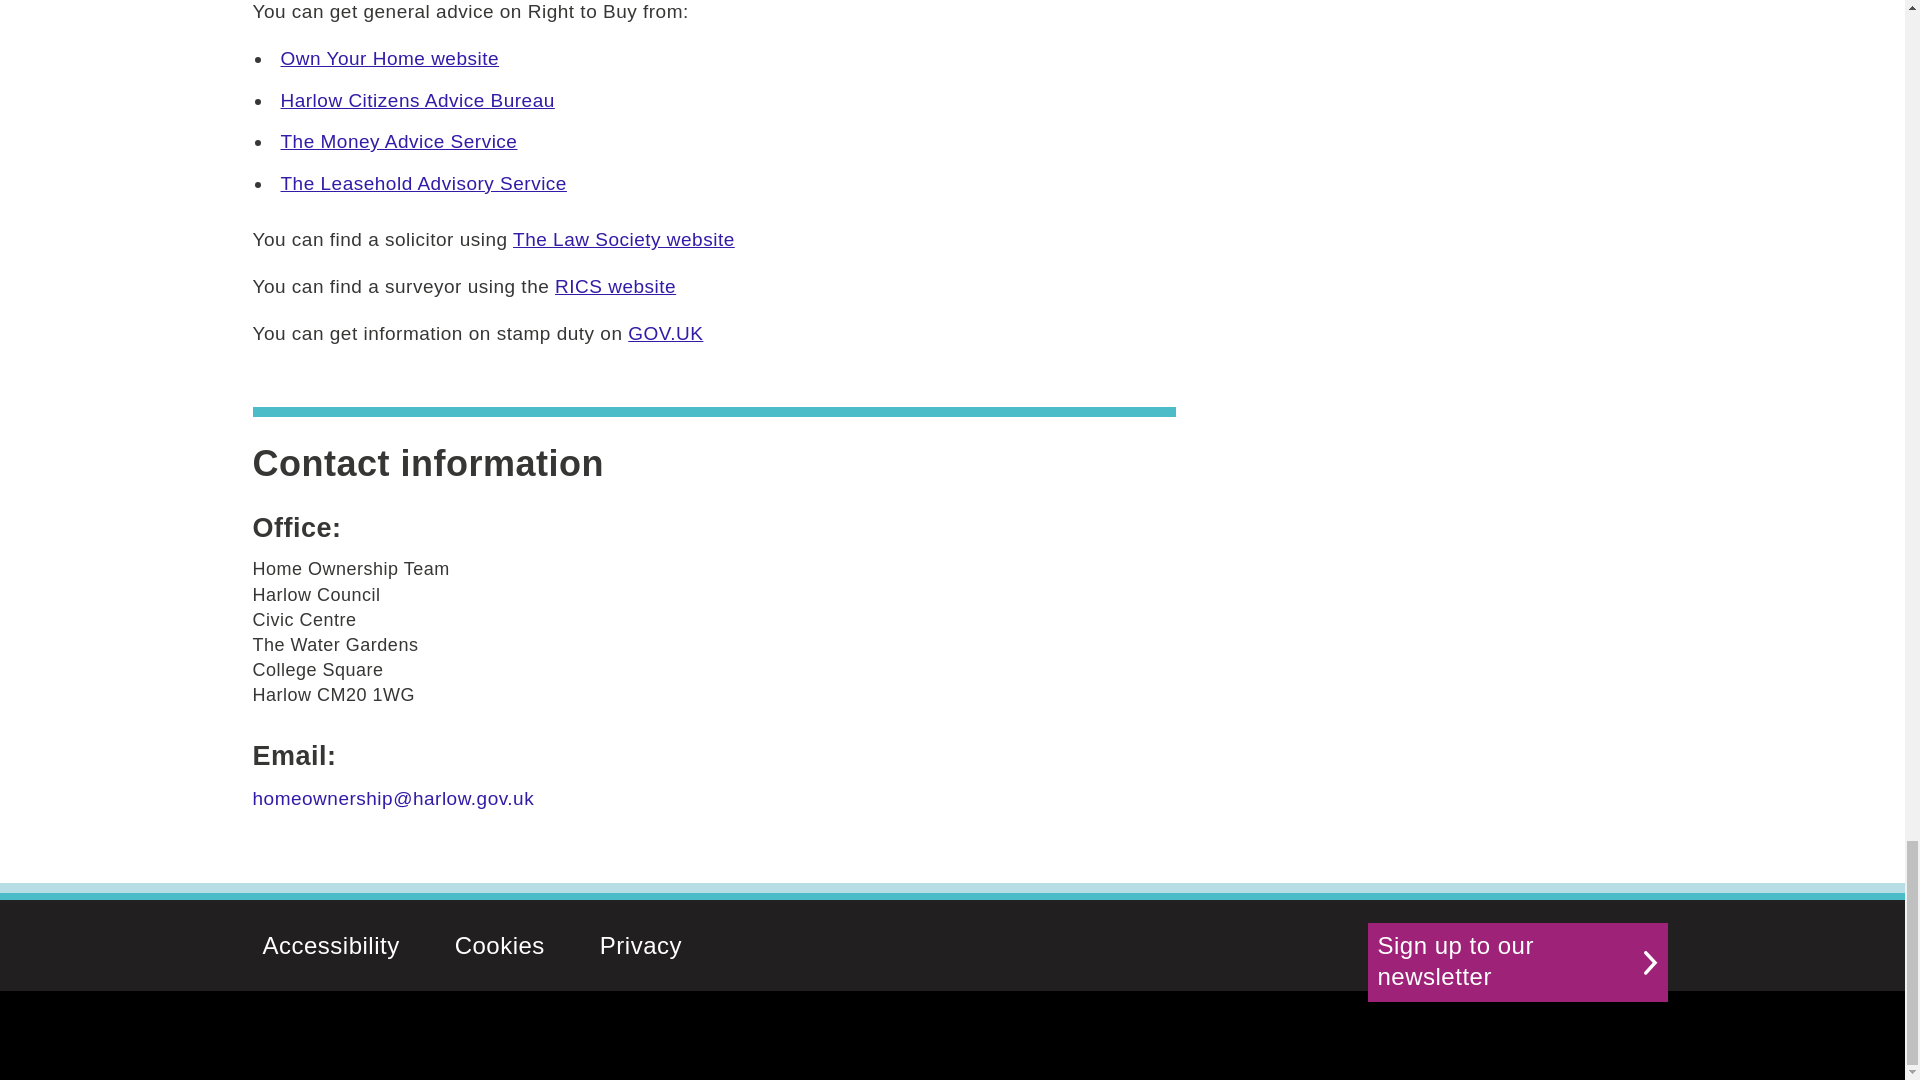 This screenshot has height=1080, width=1920. I want to click on GOV.UK, so click(664, 333).